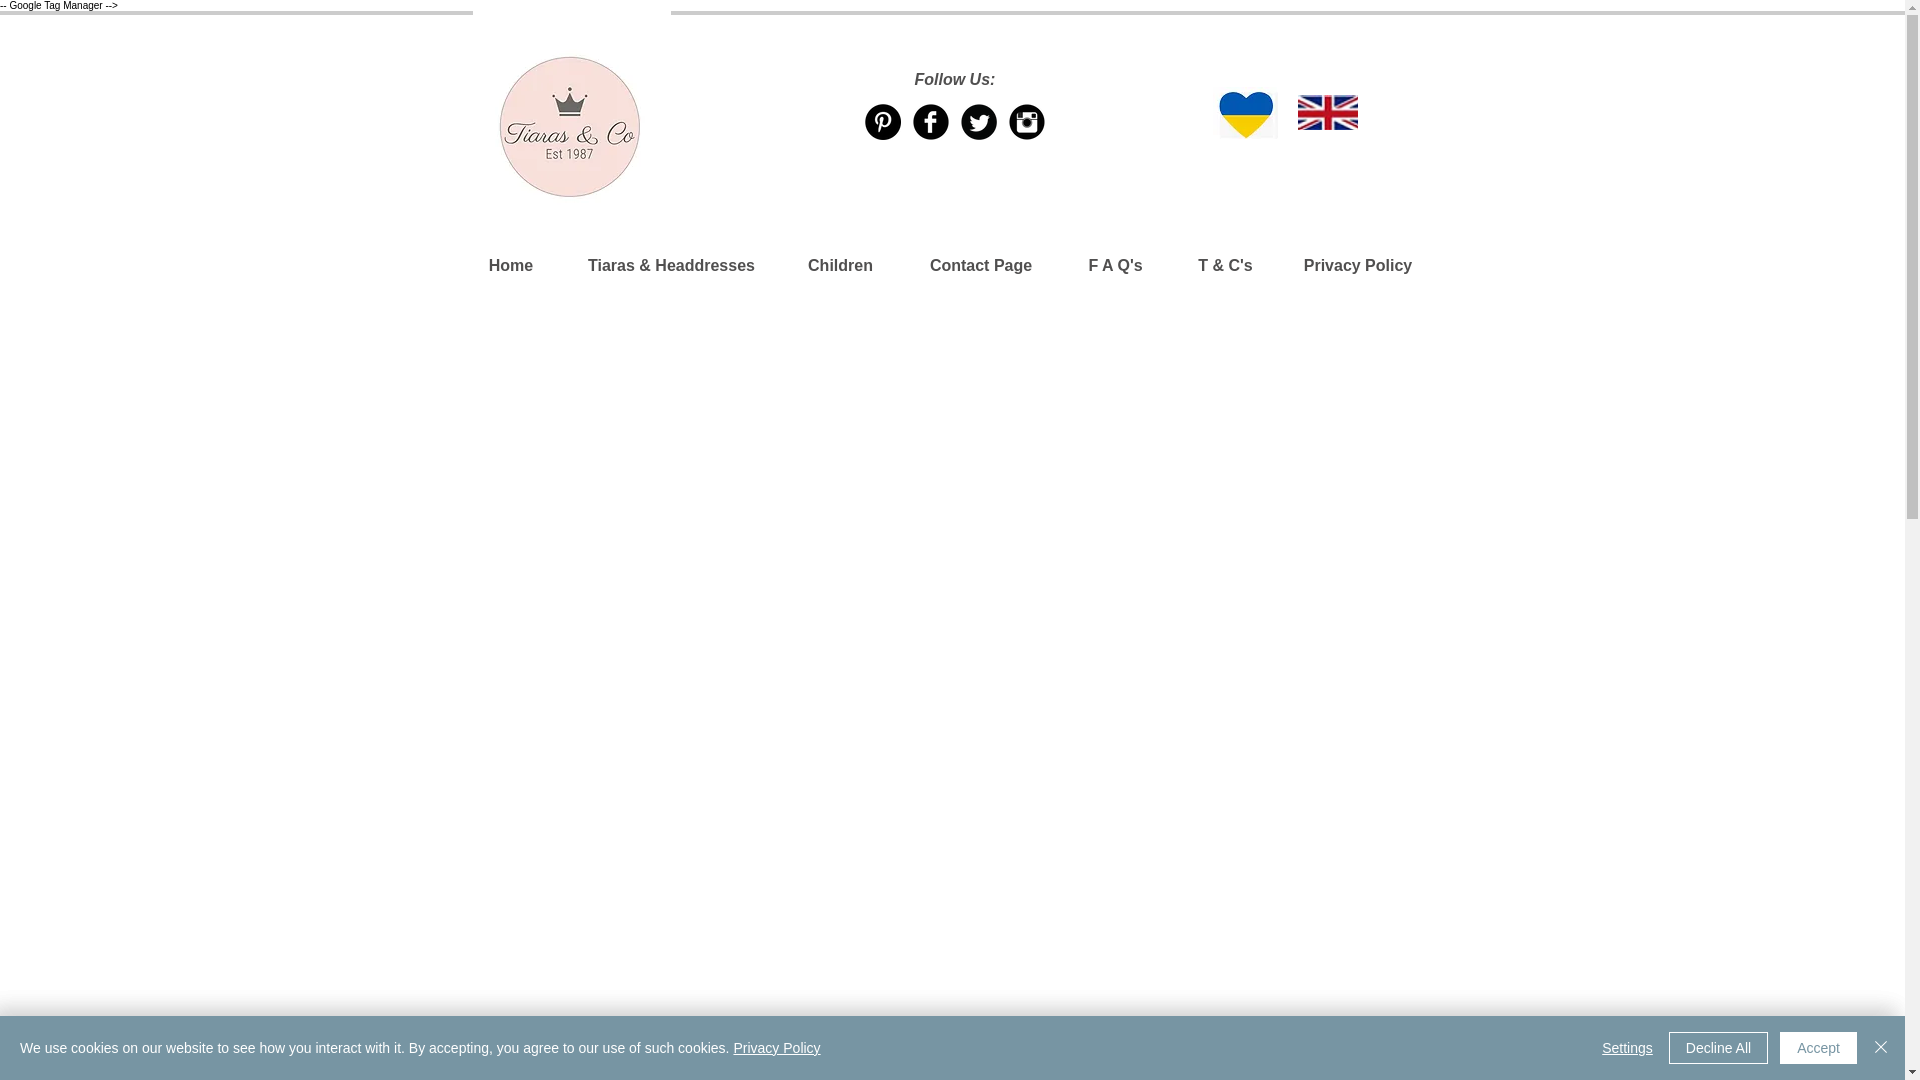 The image size is (1920, 1080). I want to click on Privacy Policy, so click(776, 1048).